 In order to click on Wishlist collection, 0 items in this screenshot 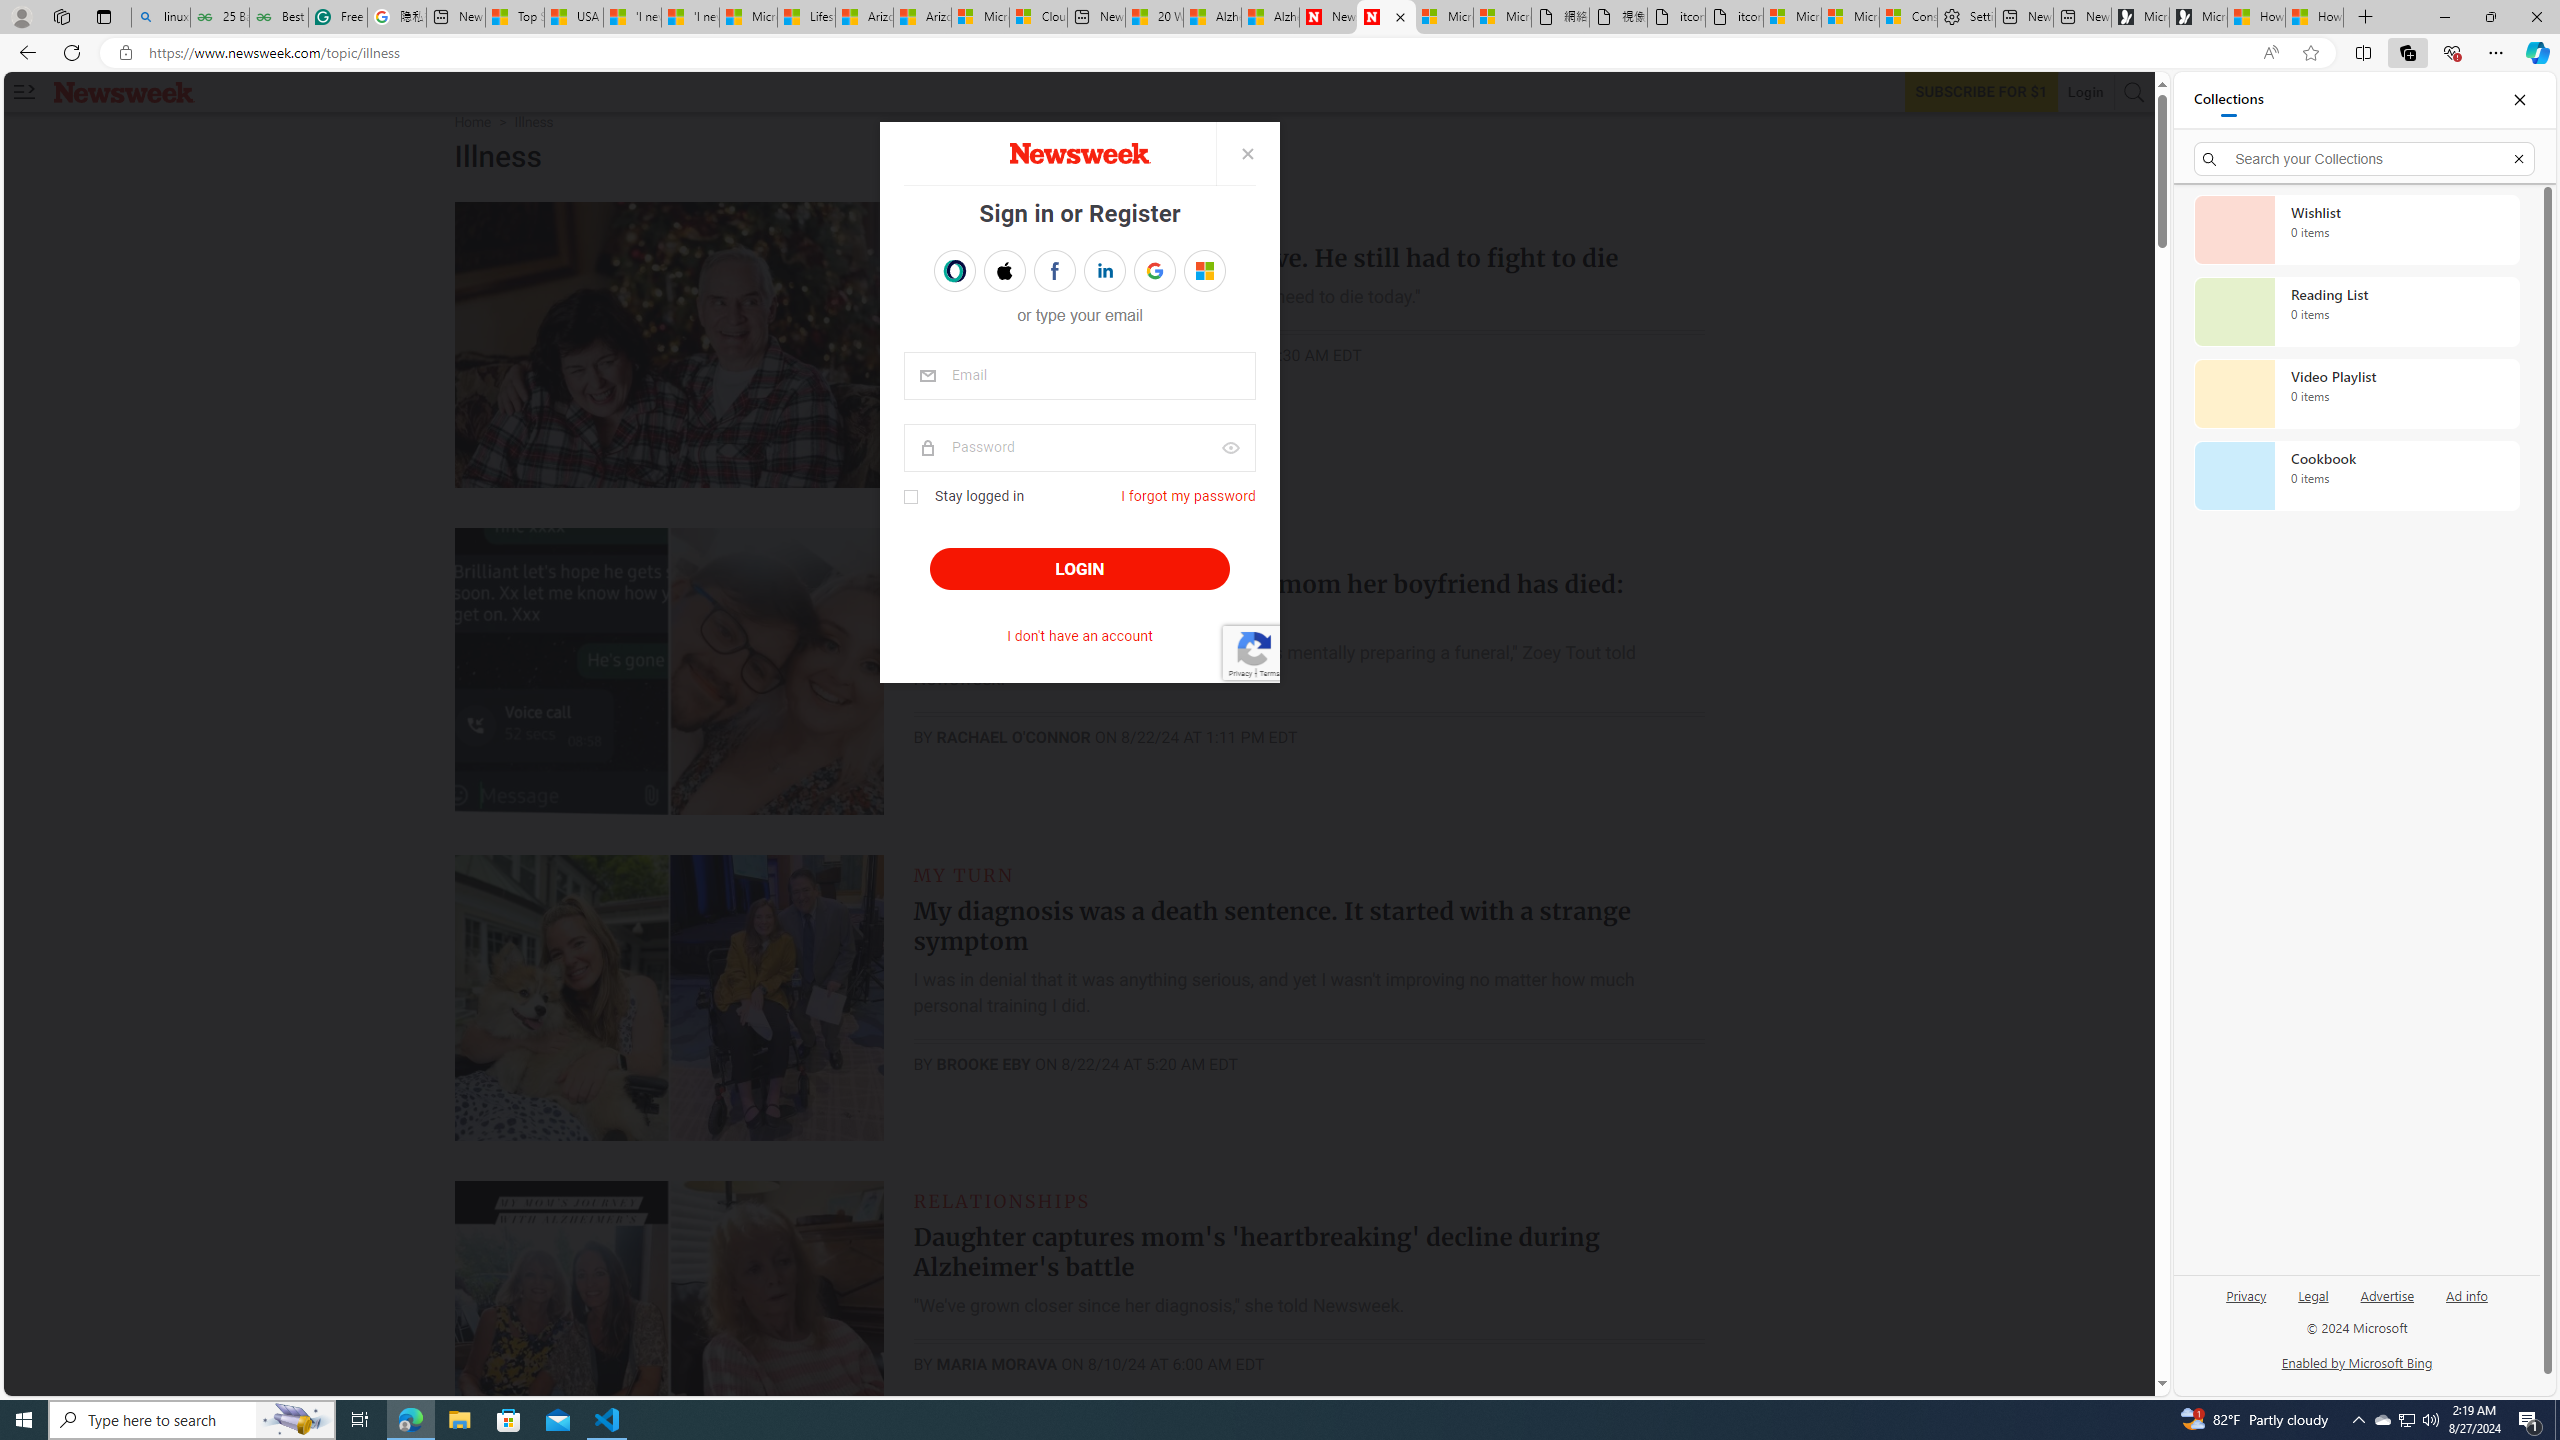, I will do `click(2356, 229)`.